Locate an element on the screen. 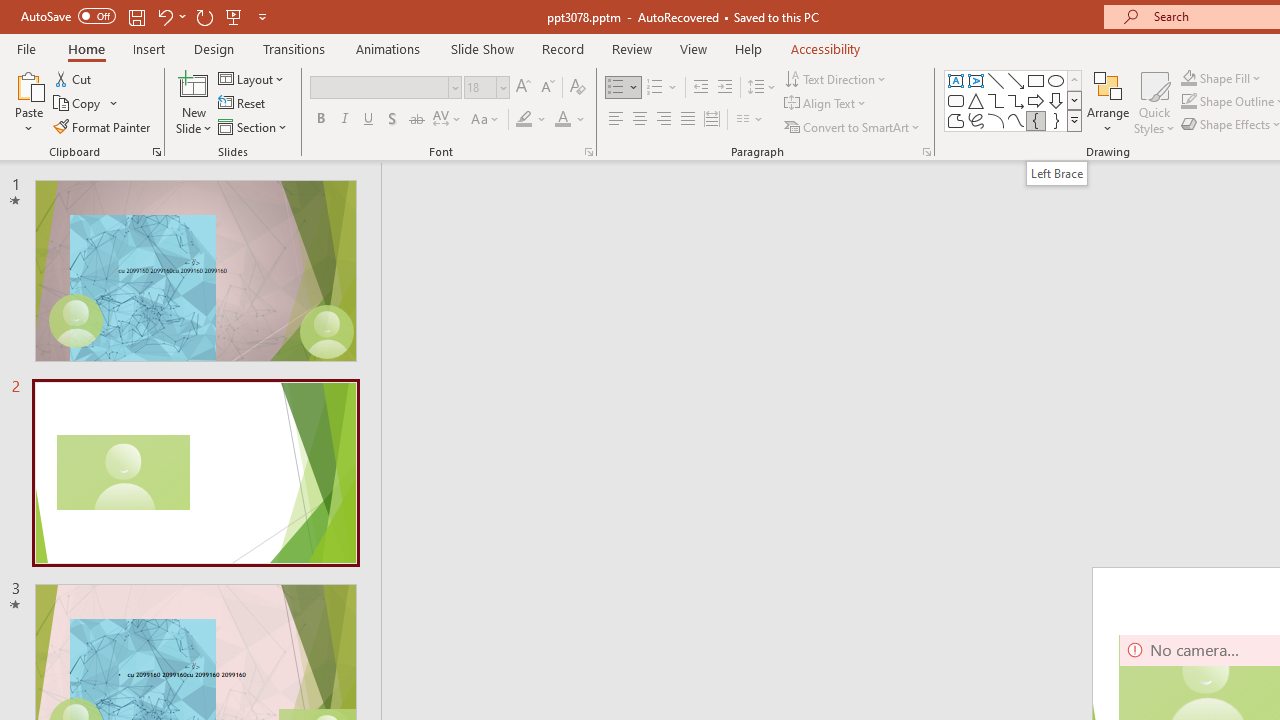 Image resolution: width=1280 pixels, height=720 pixels. Bullets is located at coordinates (624, 88).